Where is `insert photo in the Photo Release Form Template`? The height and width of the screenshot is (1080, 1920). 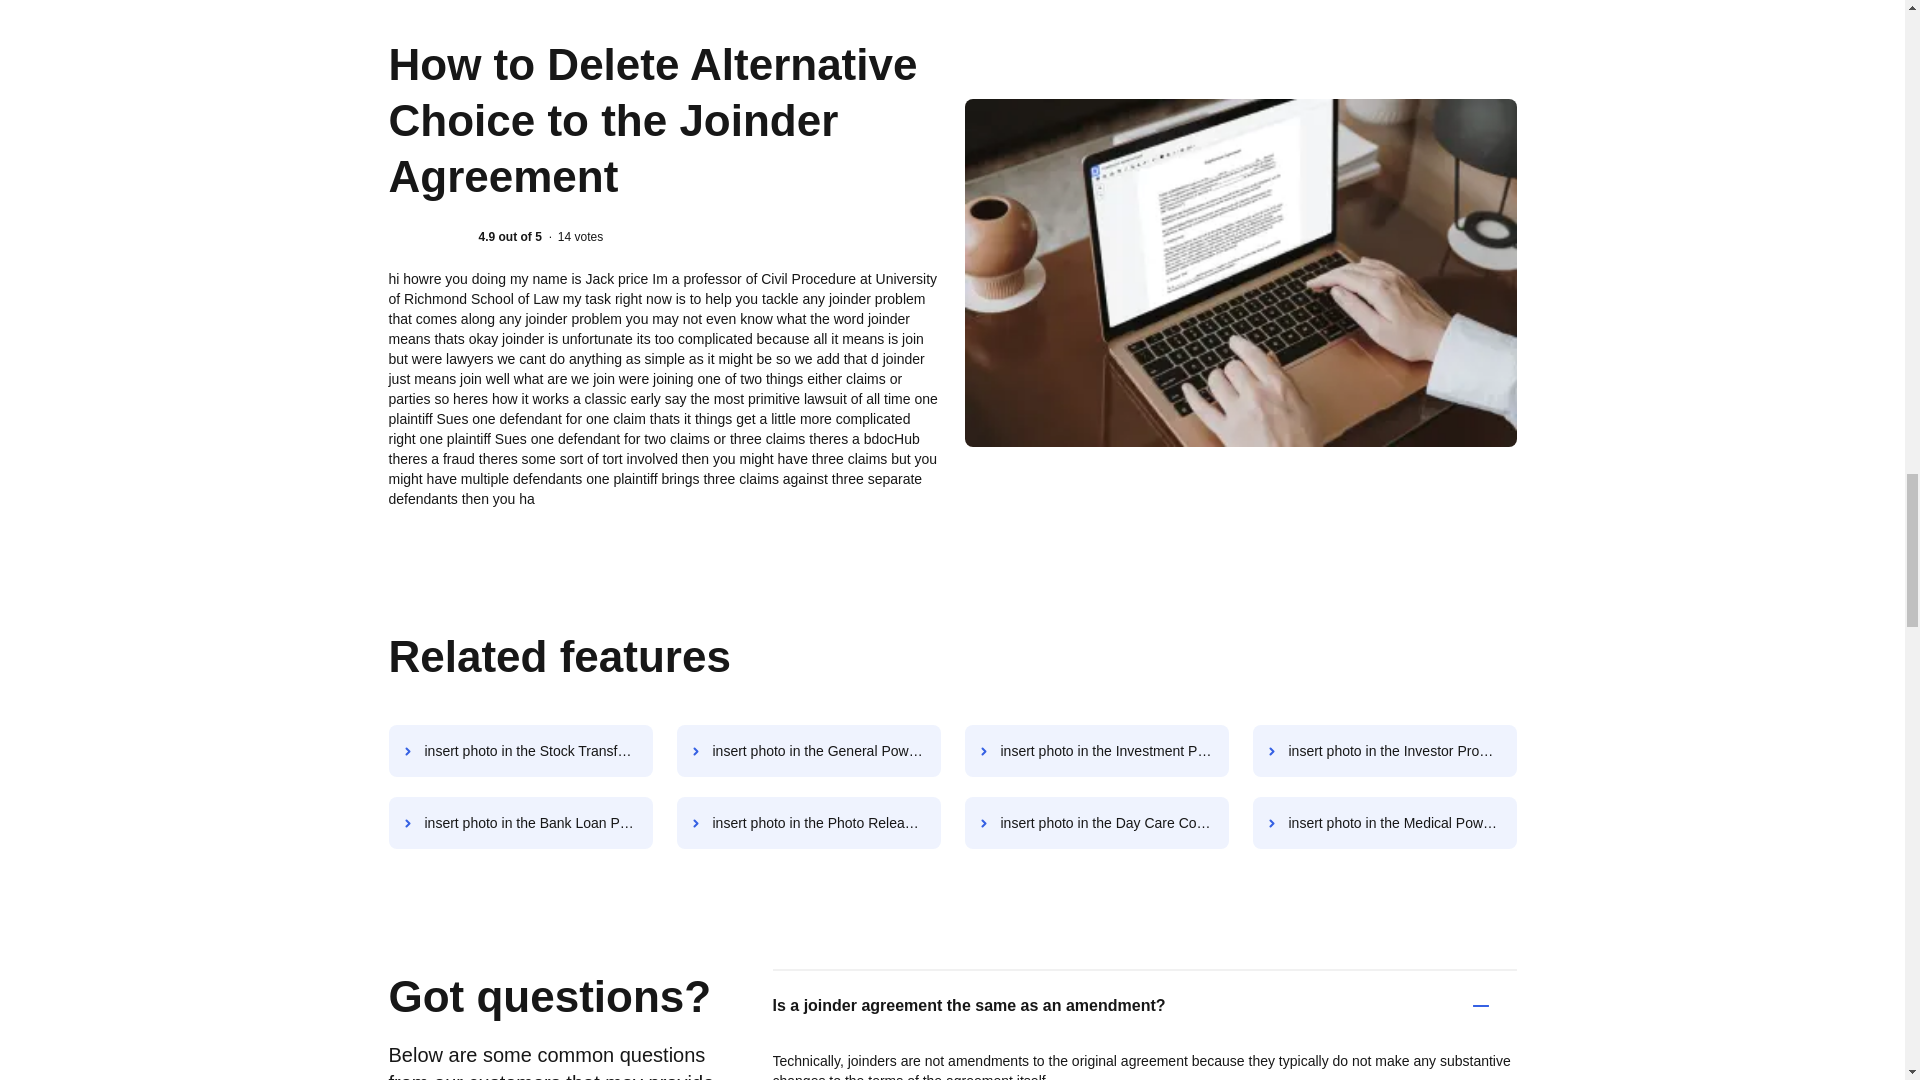 insert photo in the Photo Release Form Template is located at coordinates (808, 822).